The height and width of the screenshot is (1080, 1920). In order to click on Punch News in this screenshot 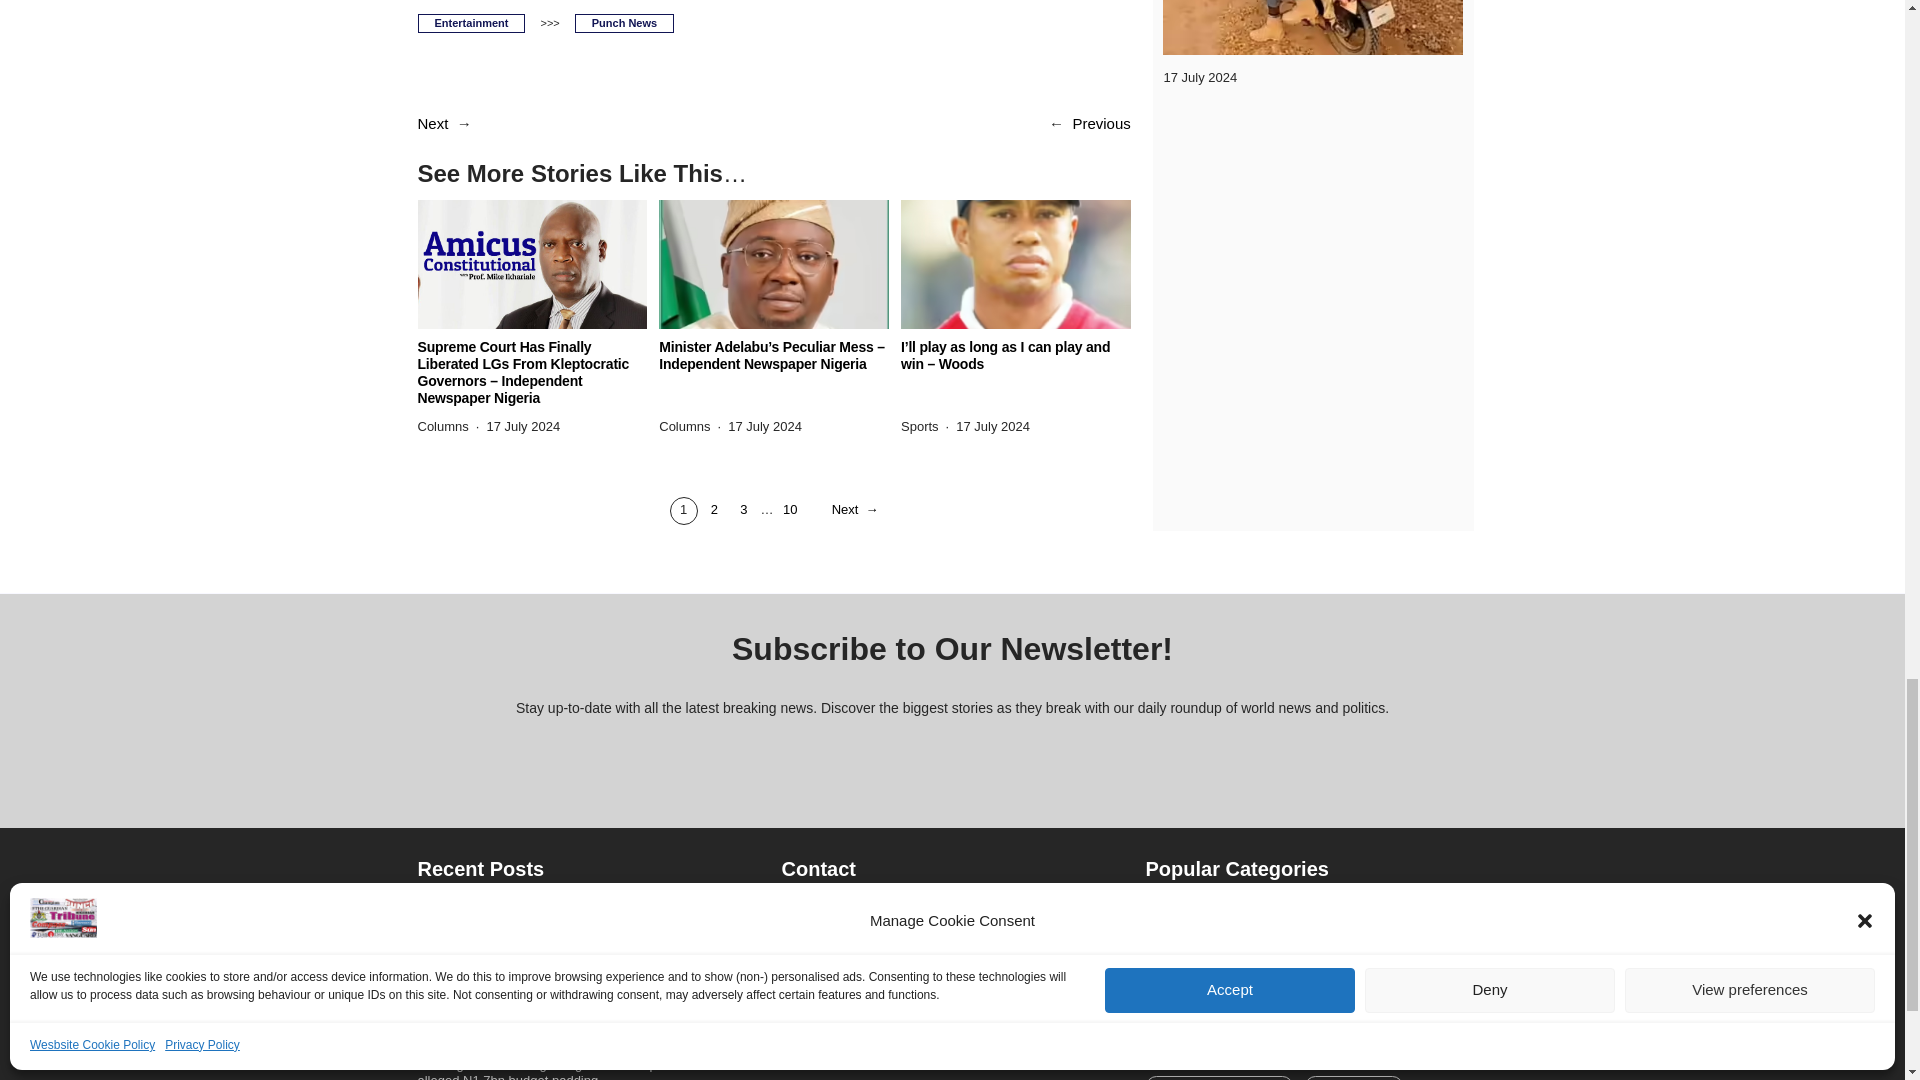, I will do `click(624, 24)`.